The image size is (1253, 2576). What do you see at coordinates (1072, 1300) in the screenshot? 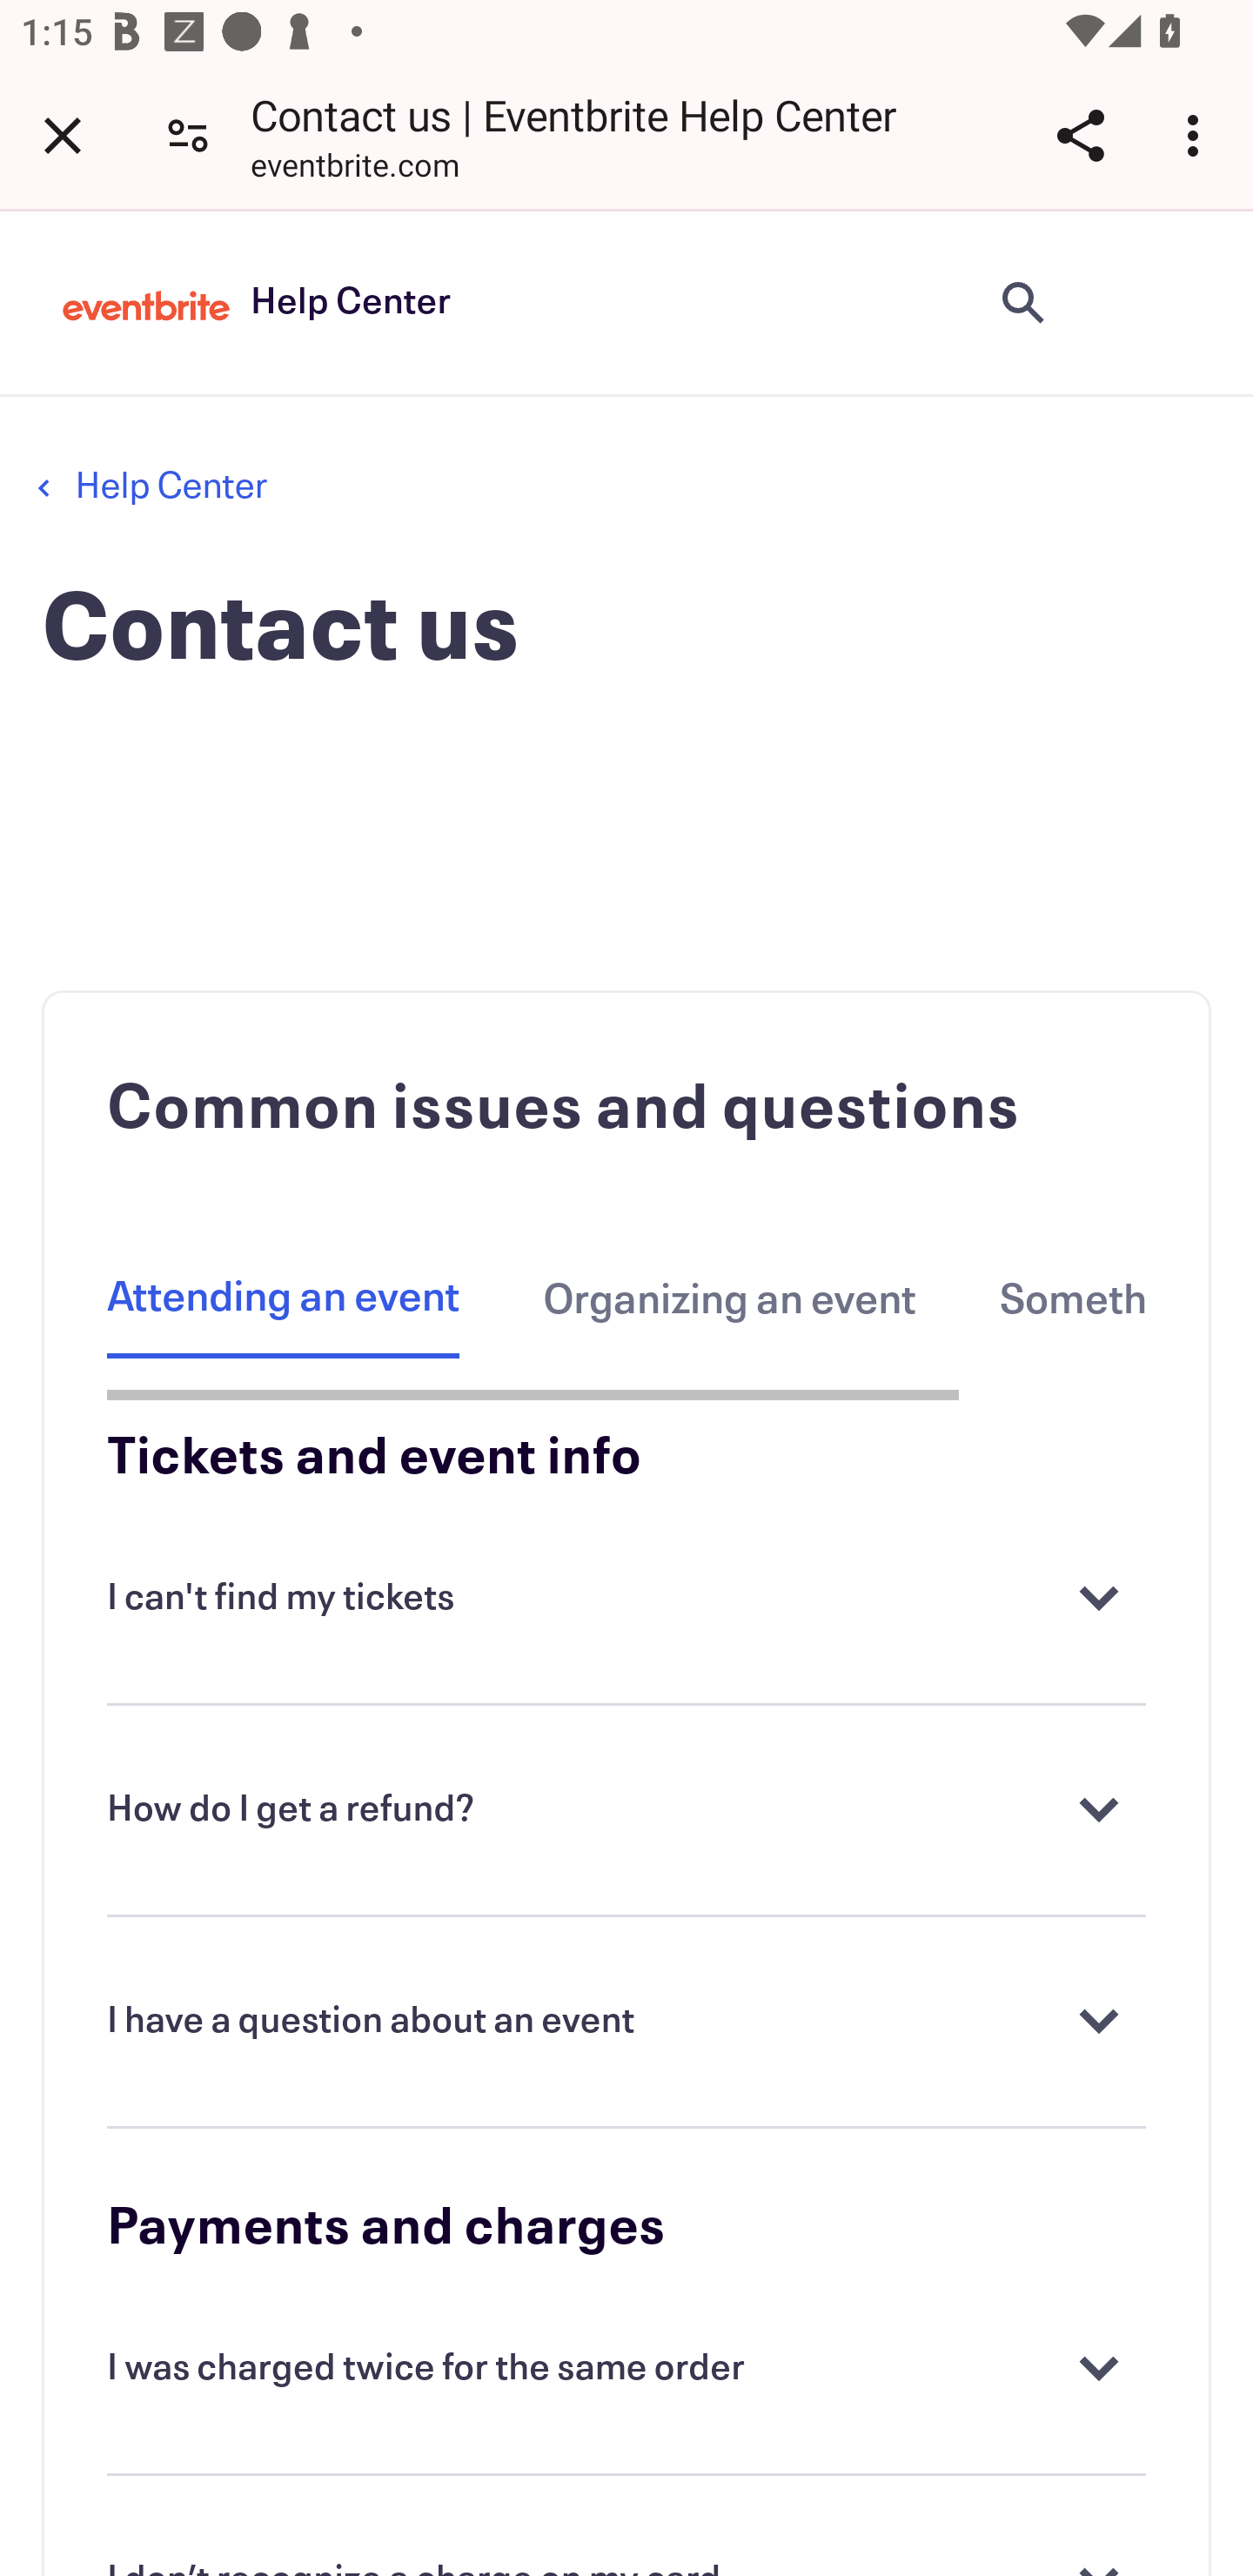
I see `Something else` at bounding box center [1072, 1300].